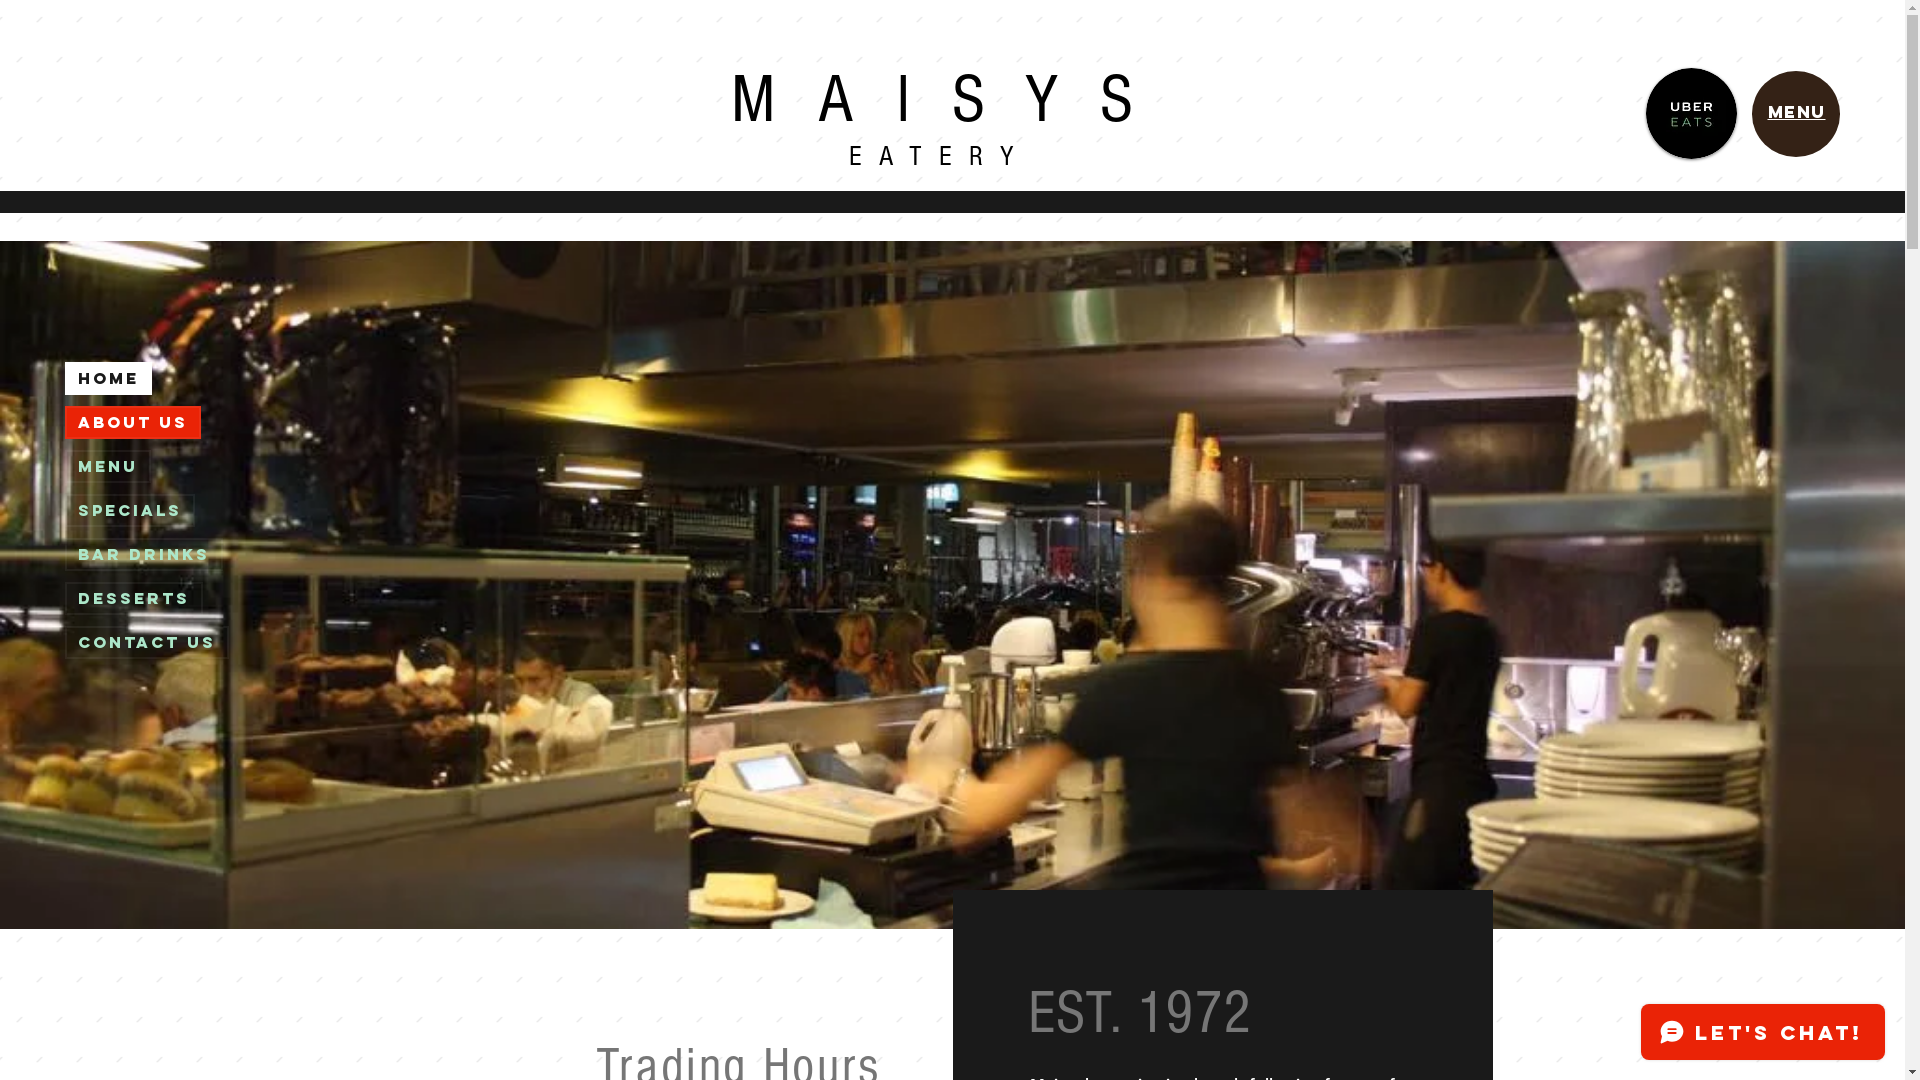 This screenshot has height=1080, width=1920. I want to click on Desserts, so click(134, 598).